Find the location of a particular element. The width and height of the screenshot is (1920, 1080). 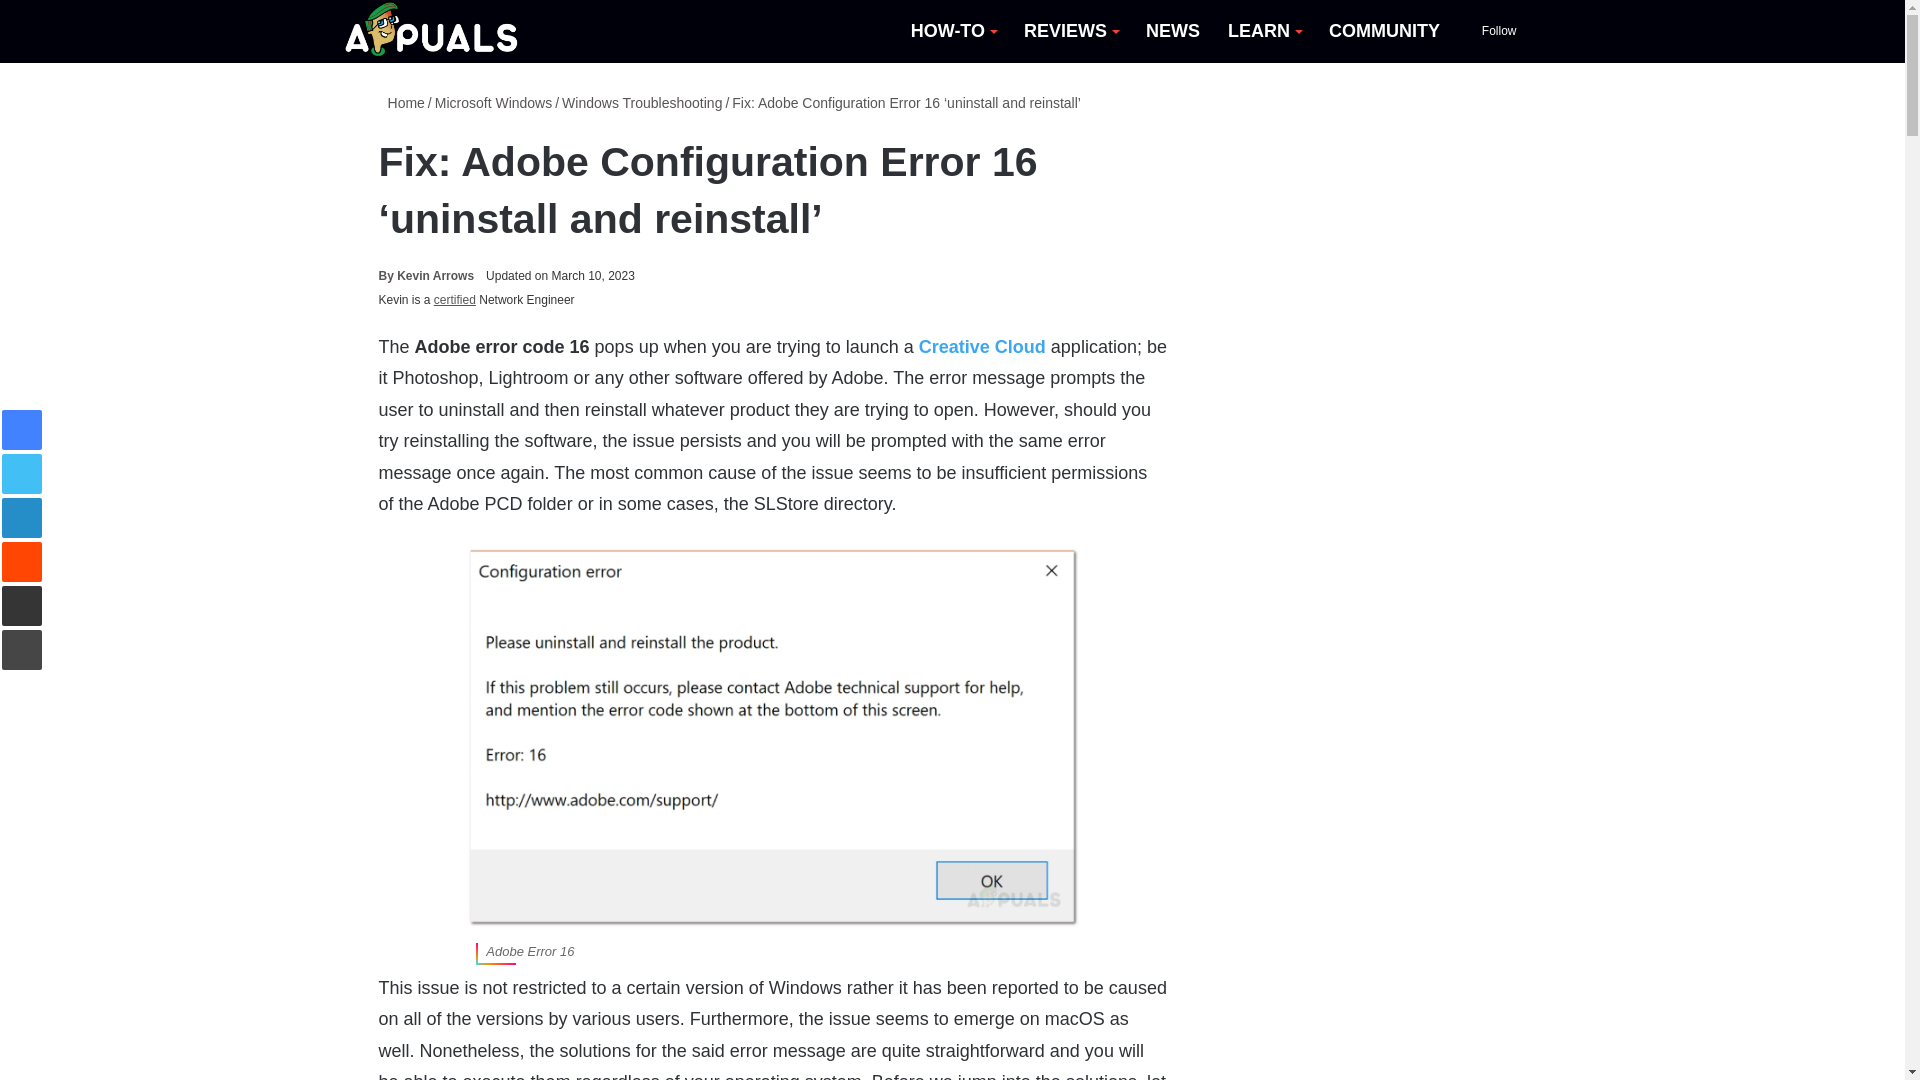

REVIEWS is located at coordinates (1070, 31).